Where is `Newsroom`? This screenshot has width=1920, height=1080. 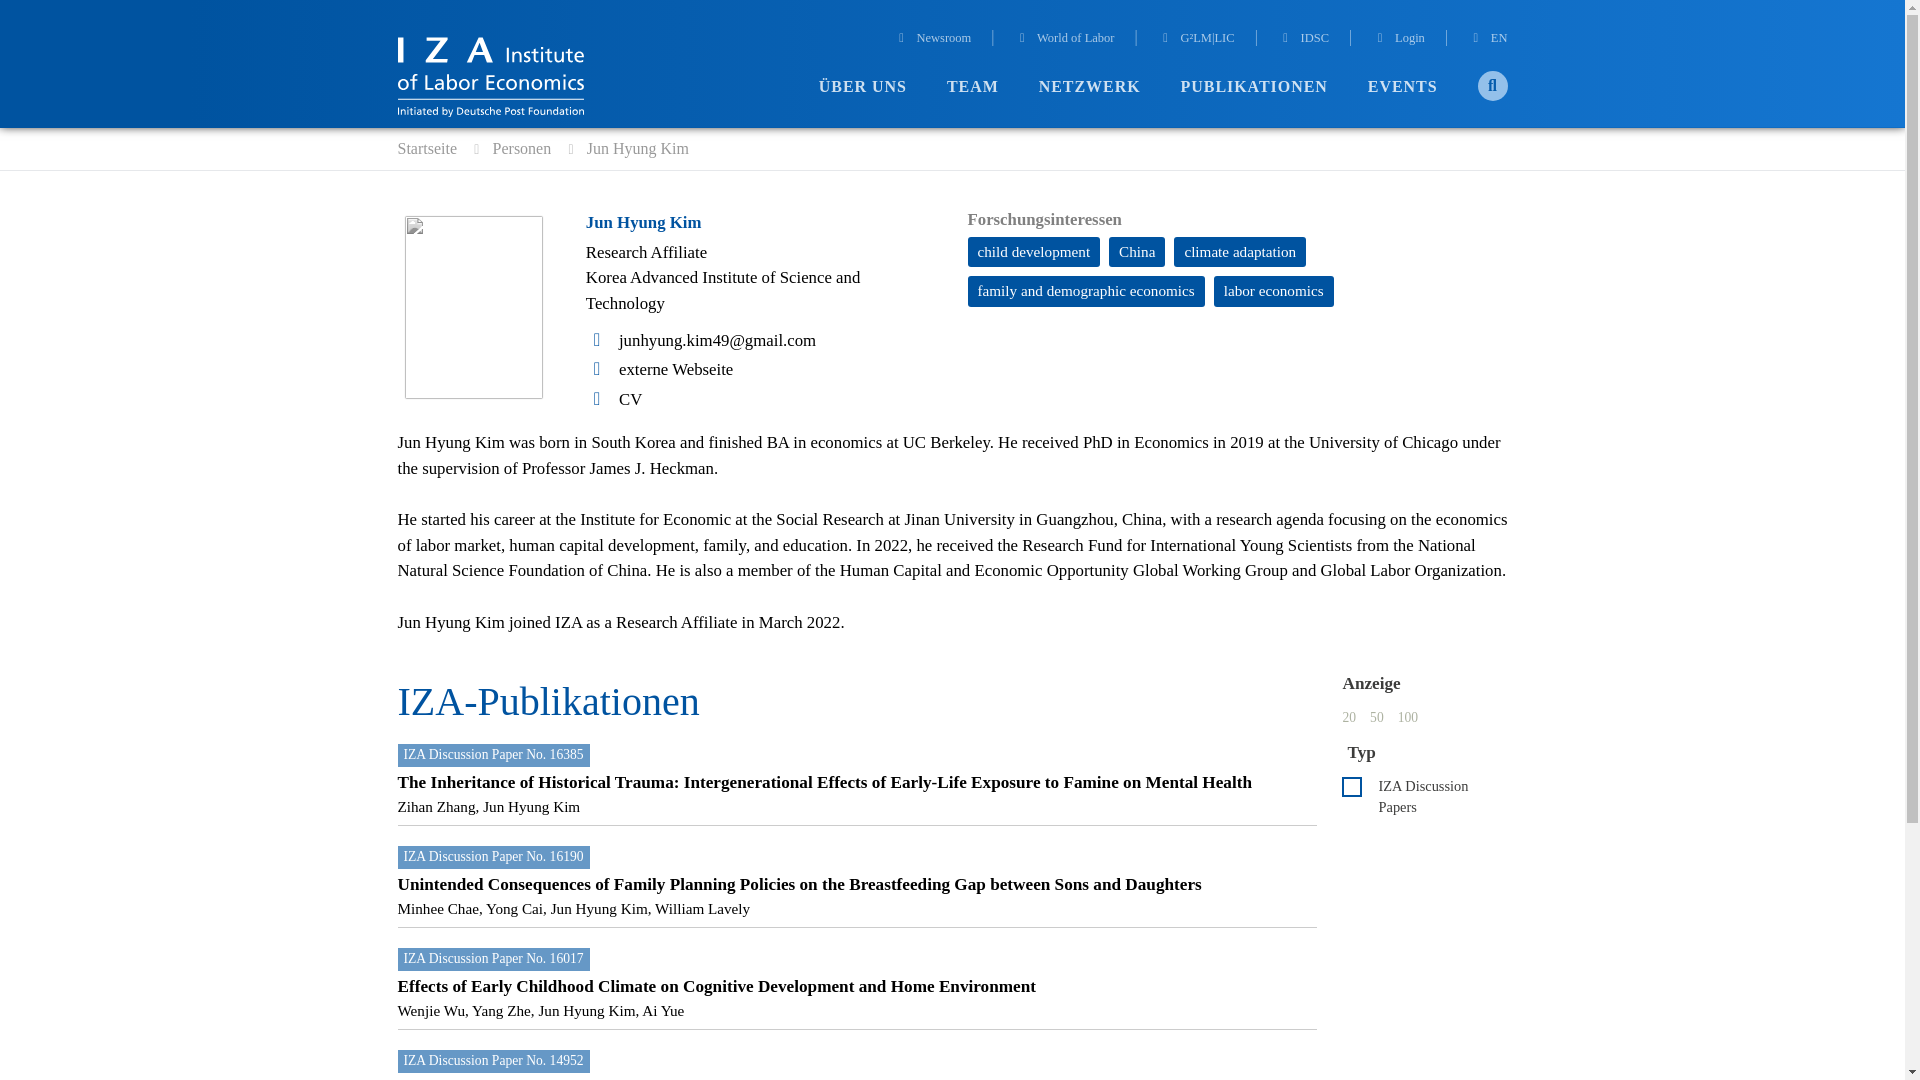
Newsroom is located at coordinates (932, 40).